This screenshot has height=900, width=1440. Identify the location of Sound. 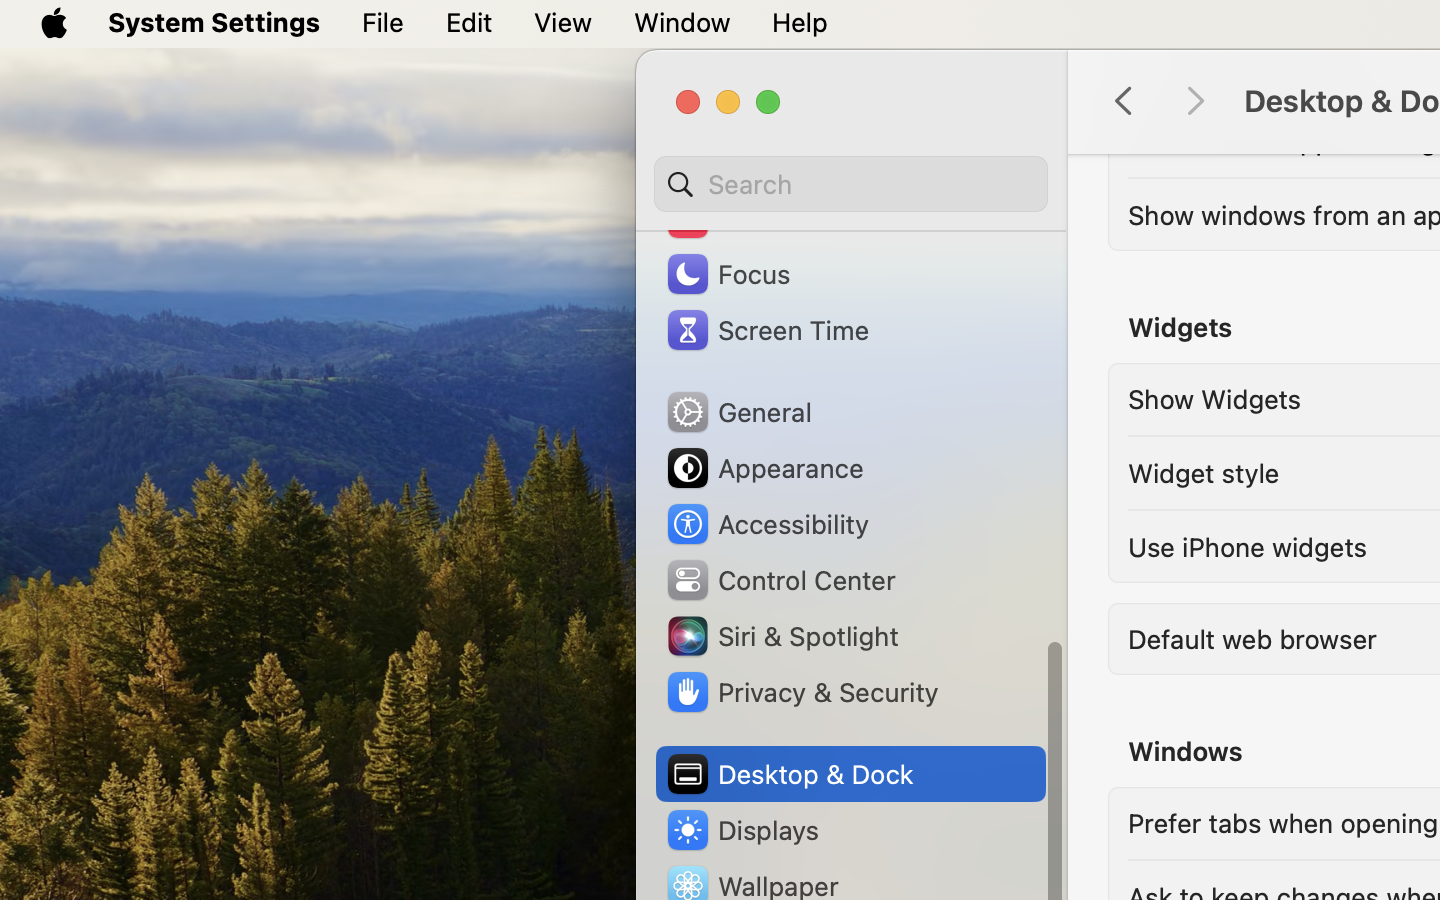
(730, 218).